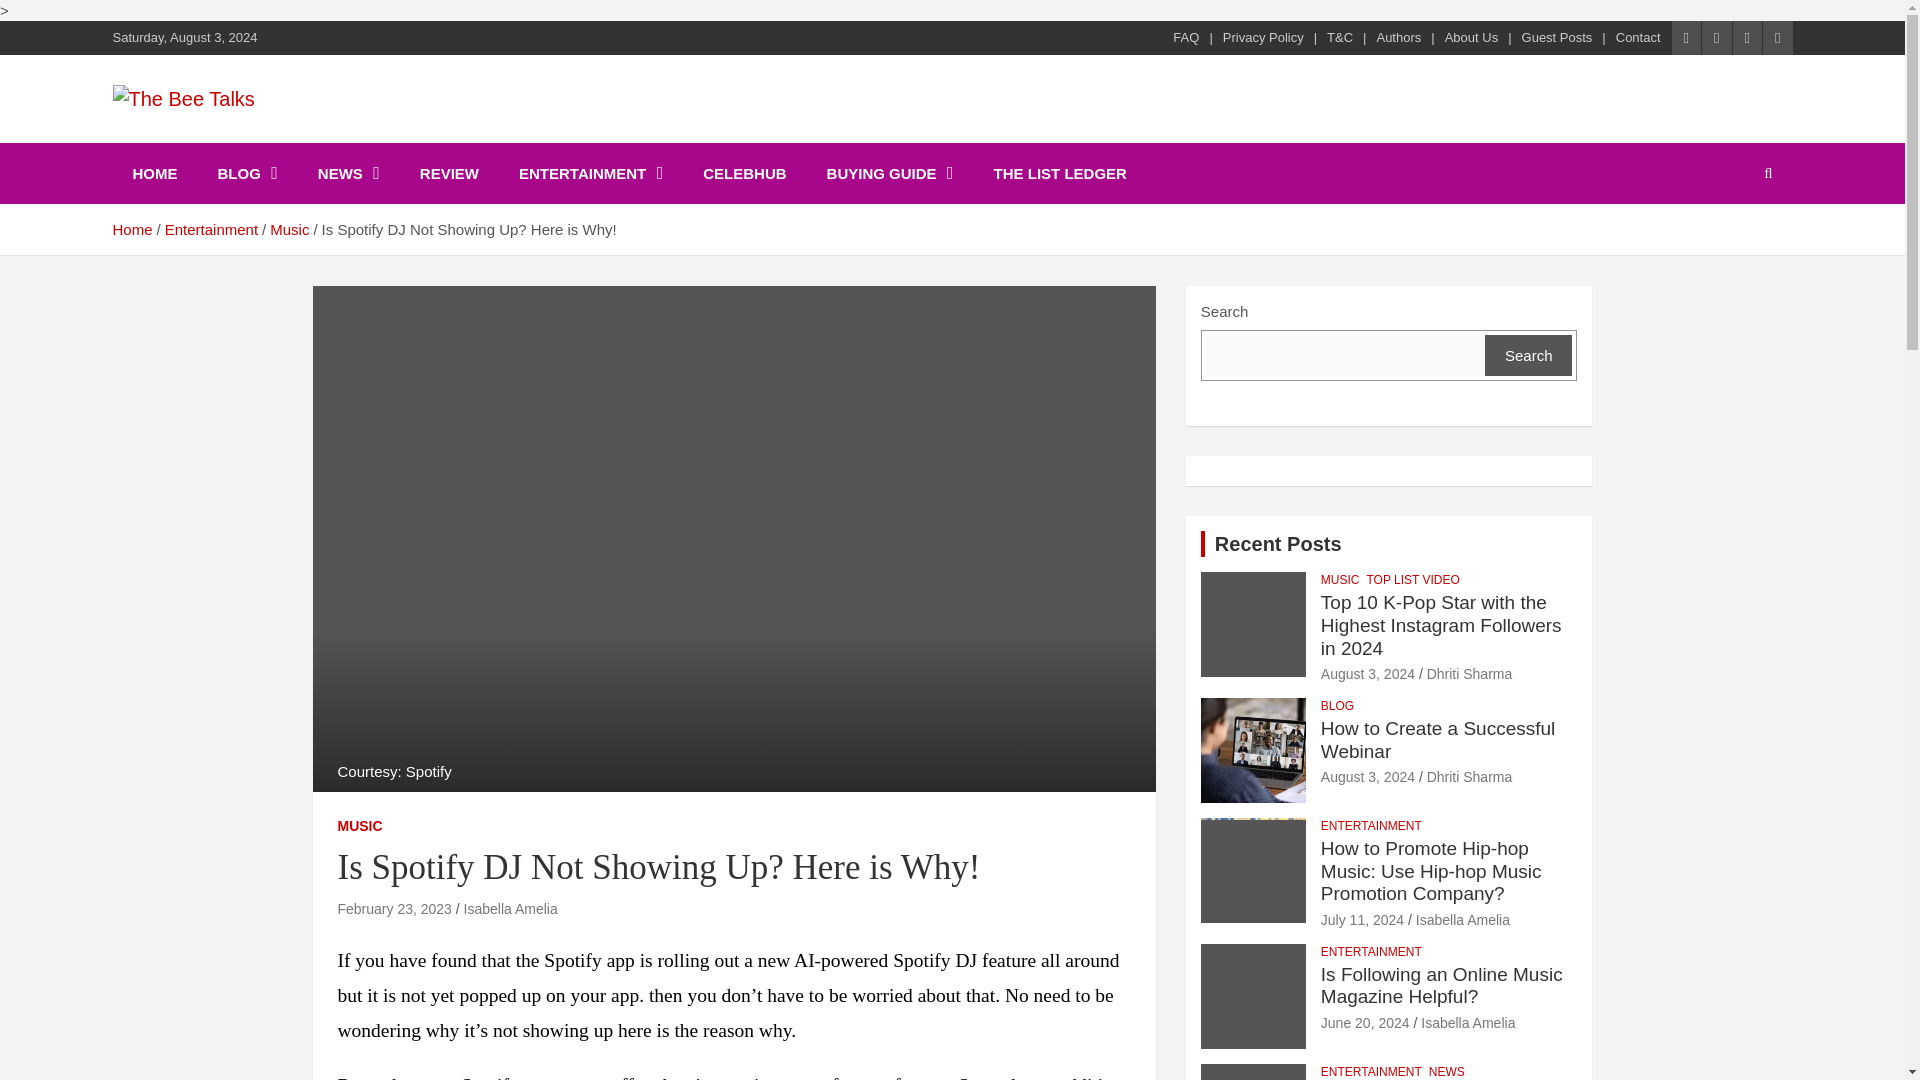 The image size is (1920, 1080). Describe the element at coordinates (1471, 38) in the screenshot. I see `About Us` at that location.